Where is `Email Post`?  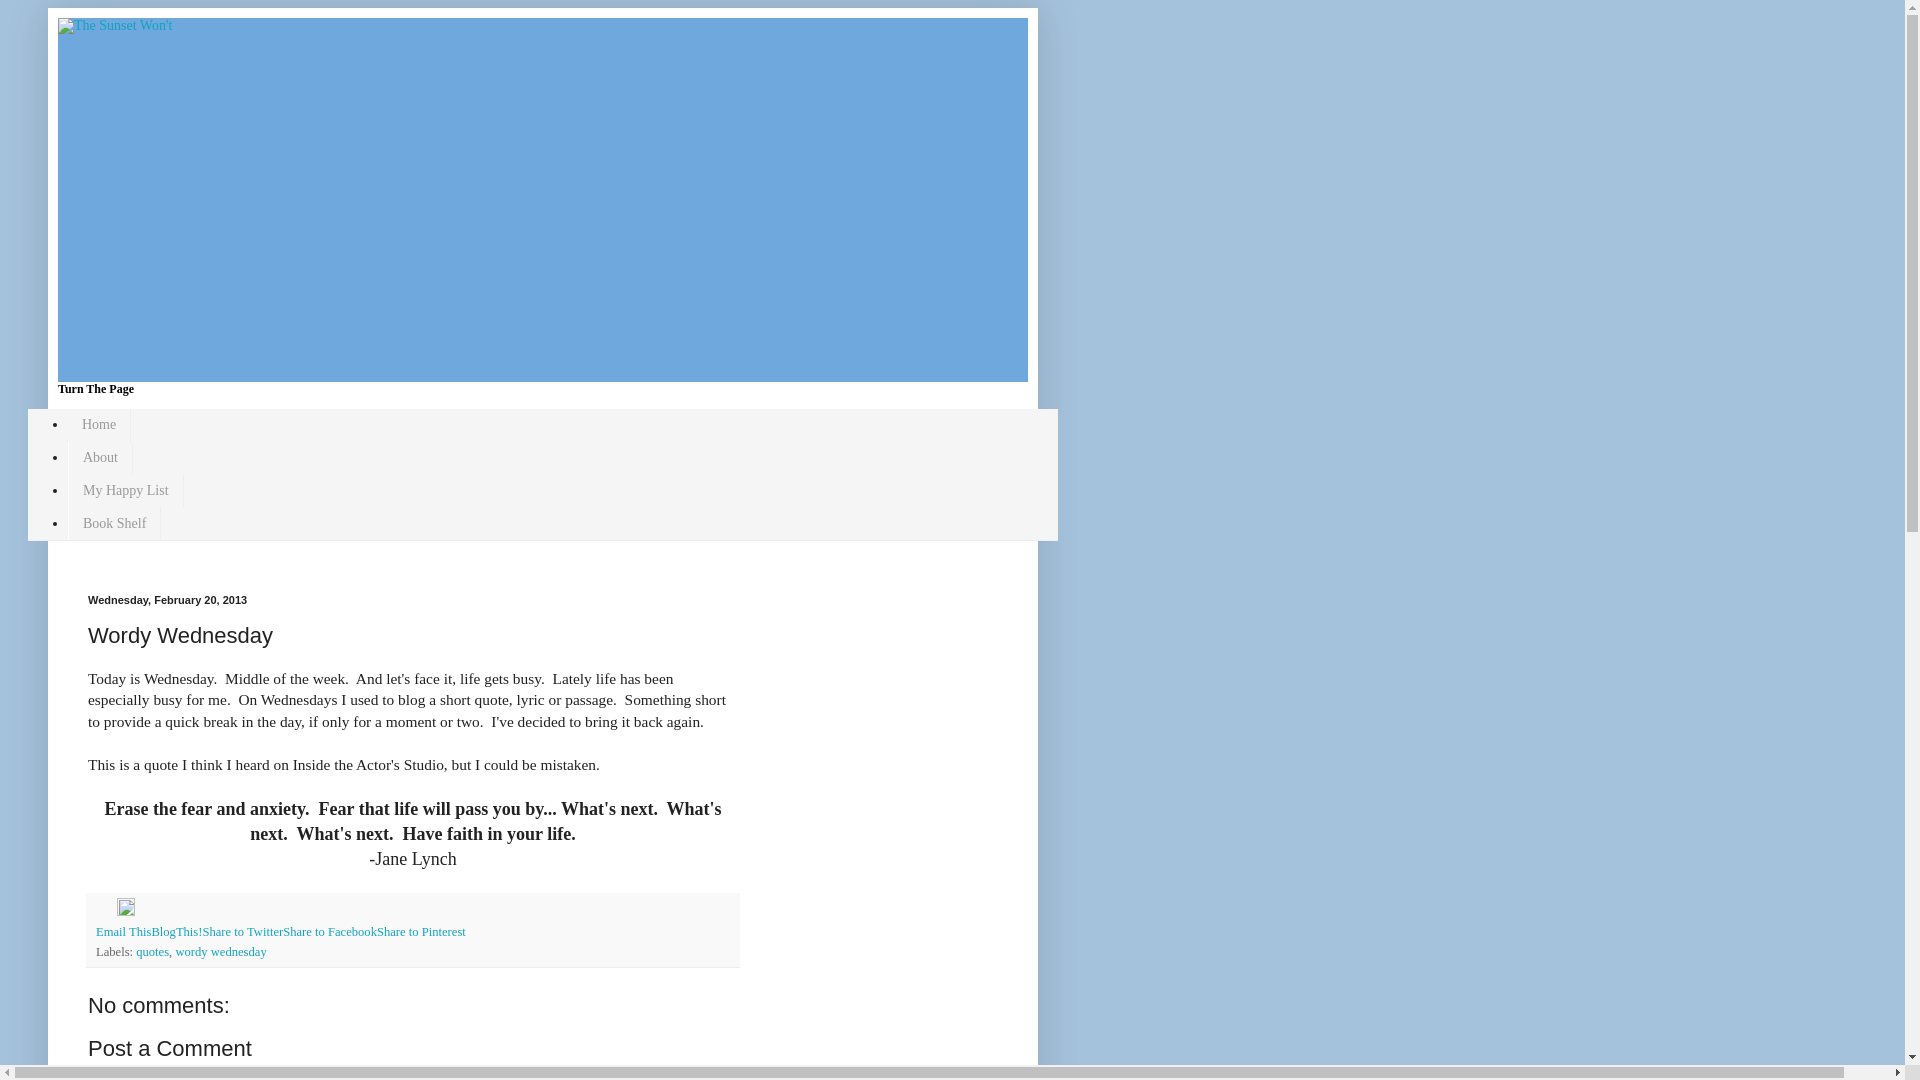 Email Post is located at coordinates (106, 912).